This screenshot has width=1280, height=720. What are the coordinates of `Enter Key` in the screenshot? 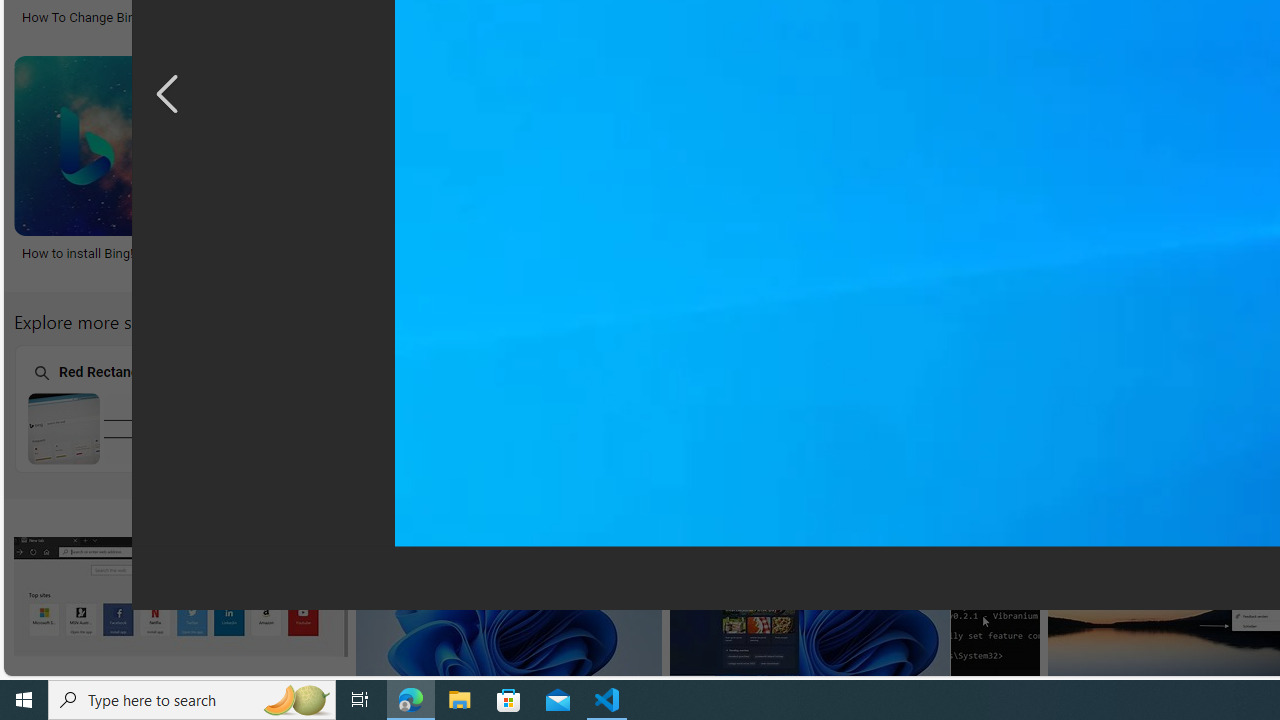 It's located at (651, 408).